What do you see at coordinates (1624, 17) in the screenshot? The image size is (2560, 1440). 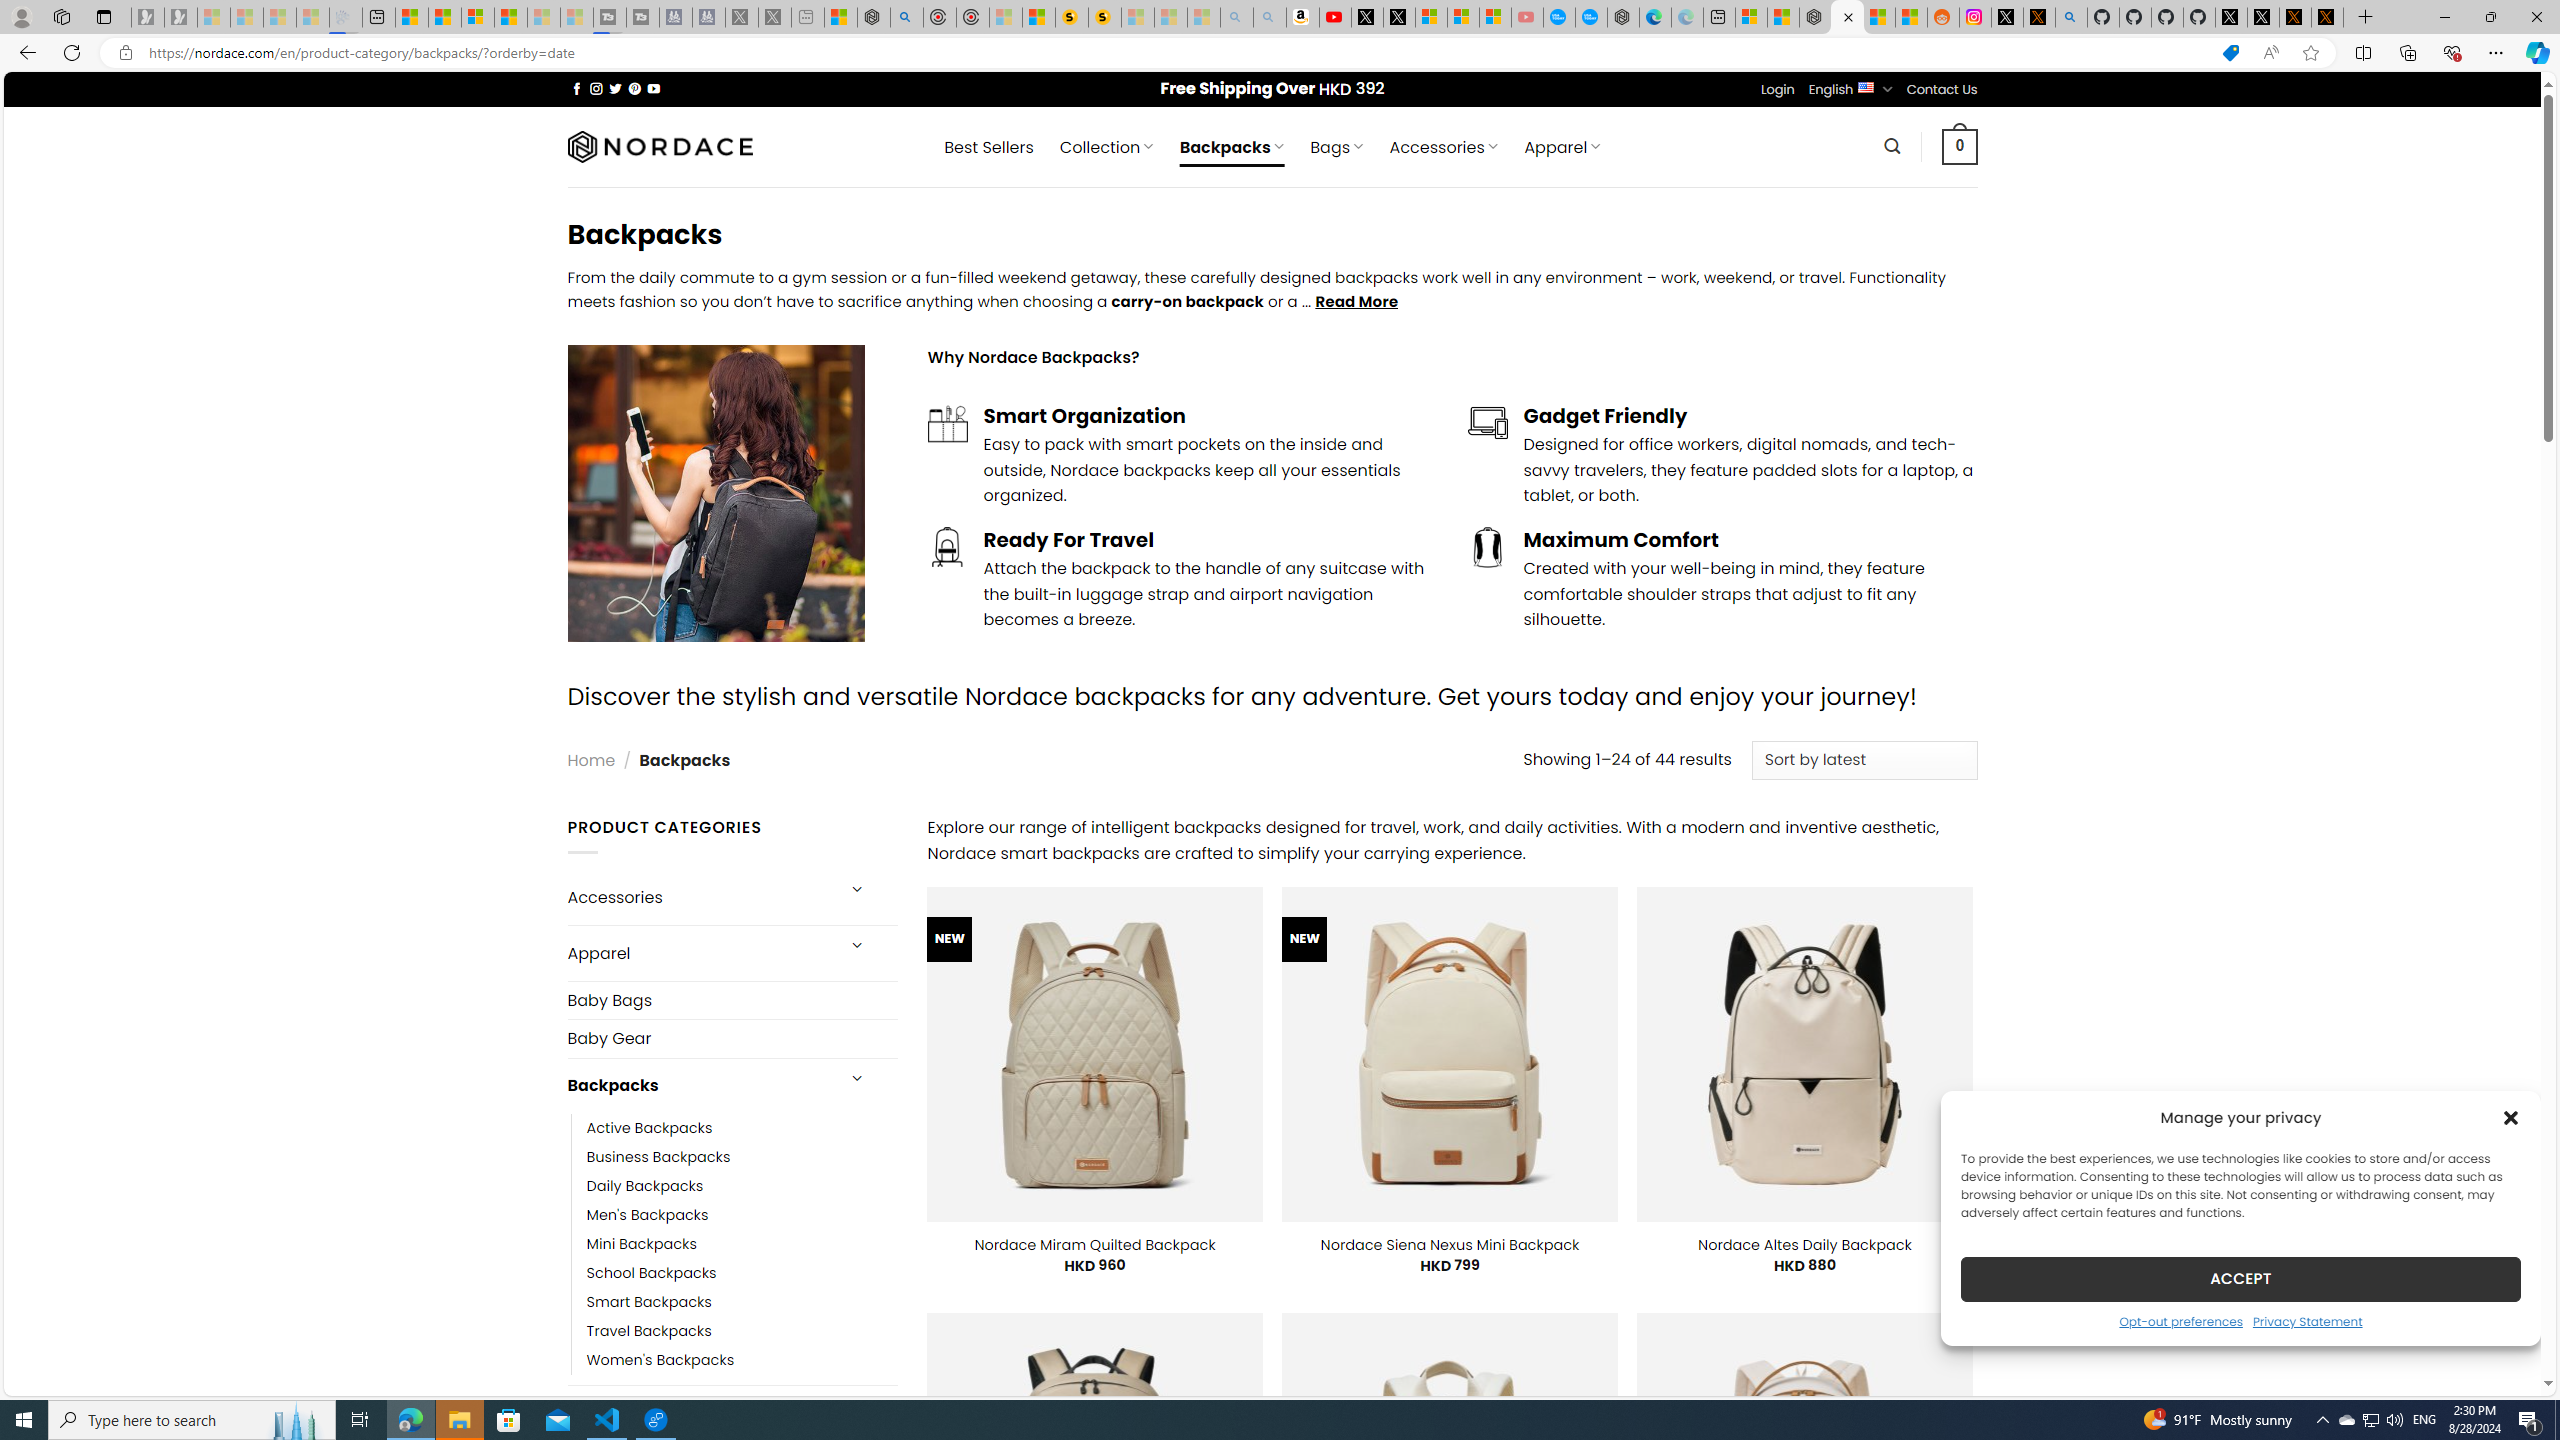 I see `Nordace - Nordace has arrived Hong Kong` at bounding box center [1624, 17].